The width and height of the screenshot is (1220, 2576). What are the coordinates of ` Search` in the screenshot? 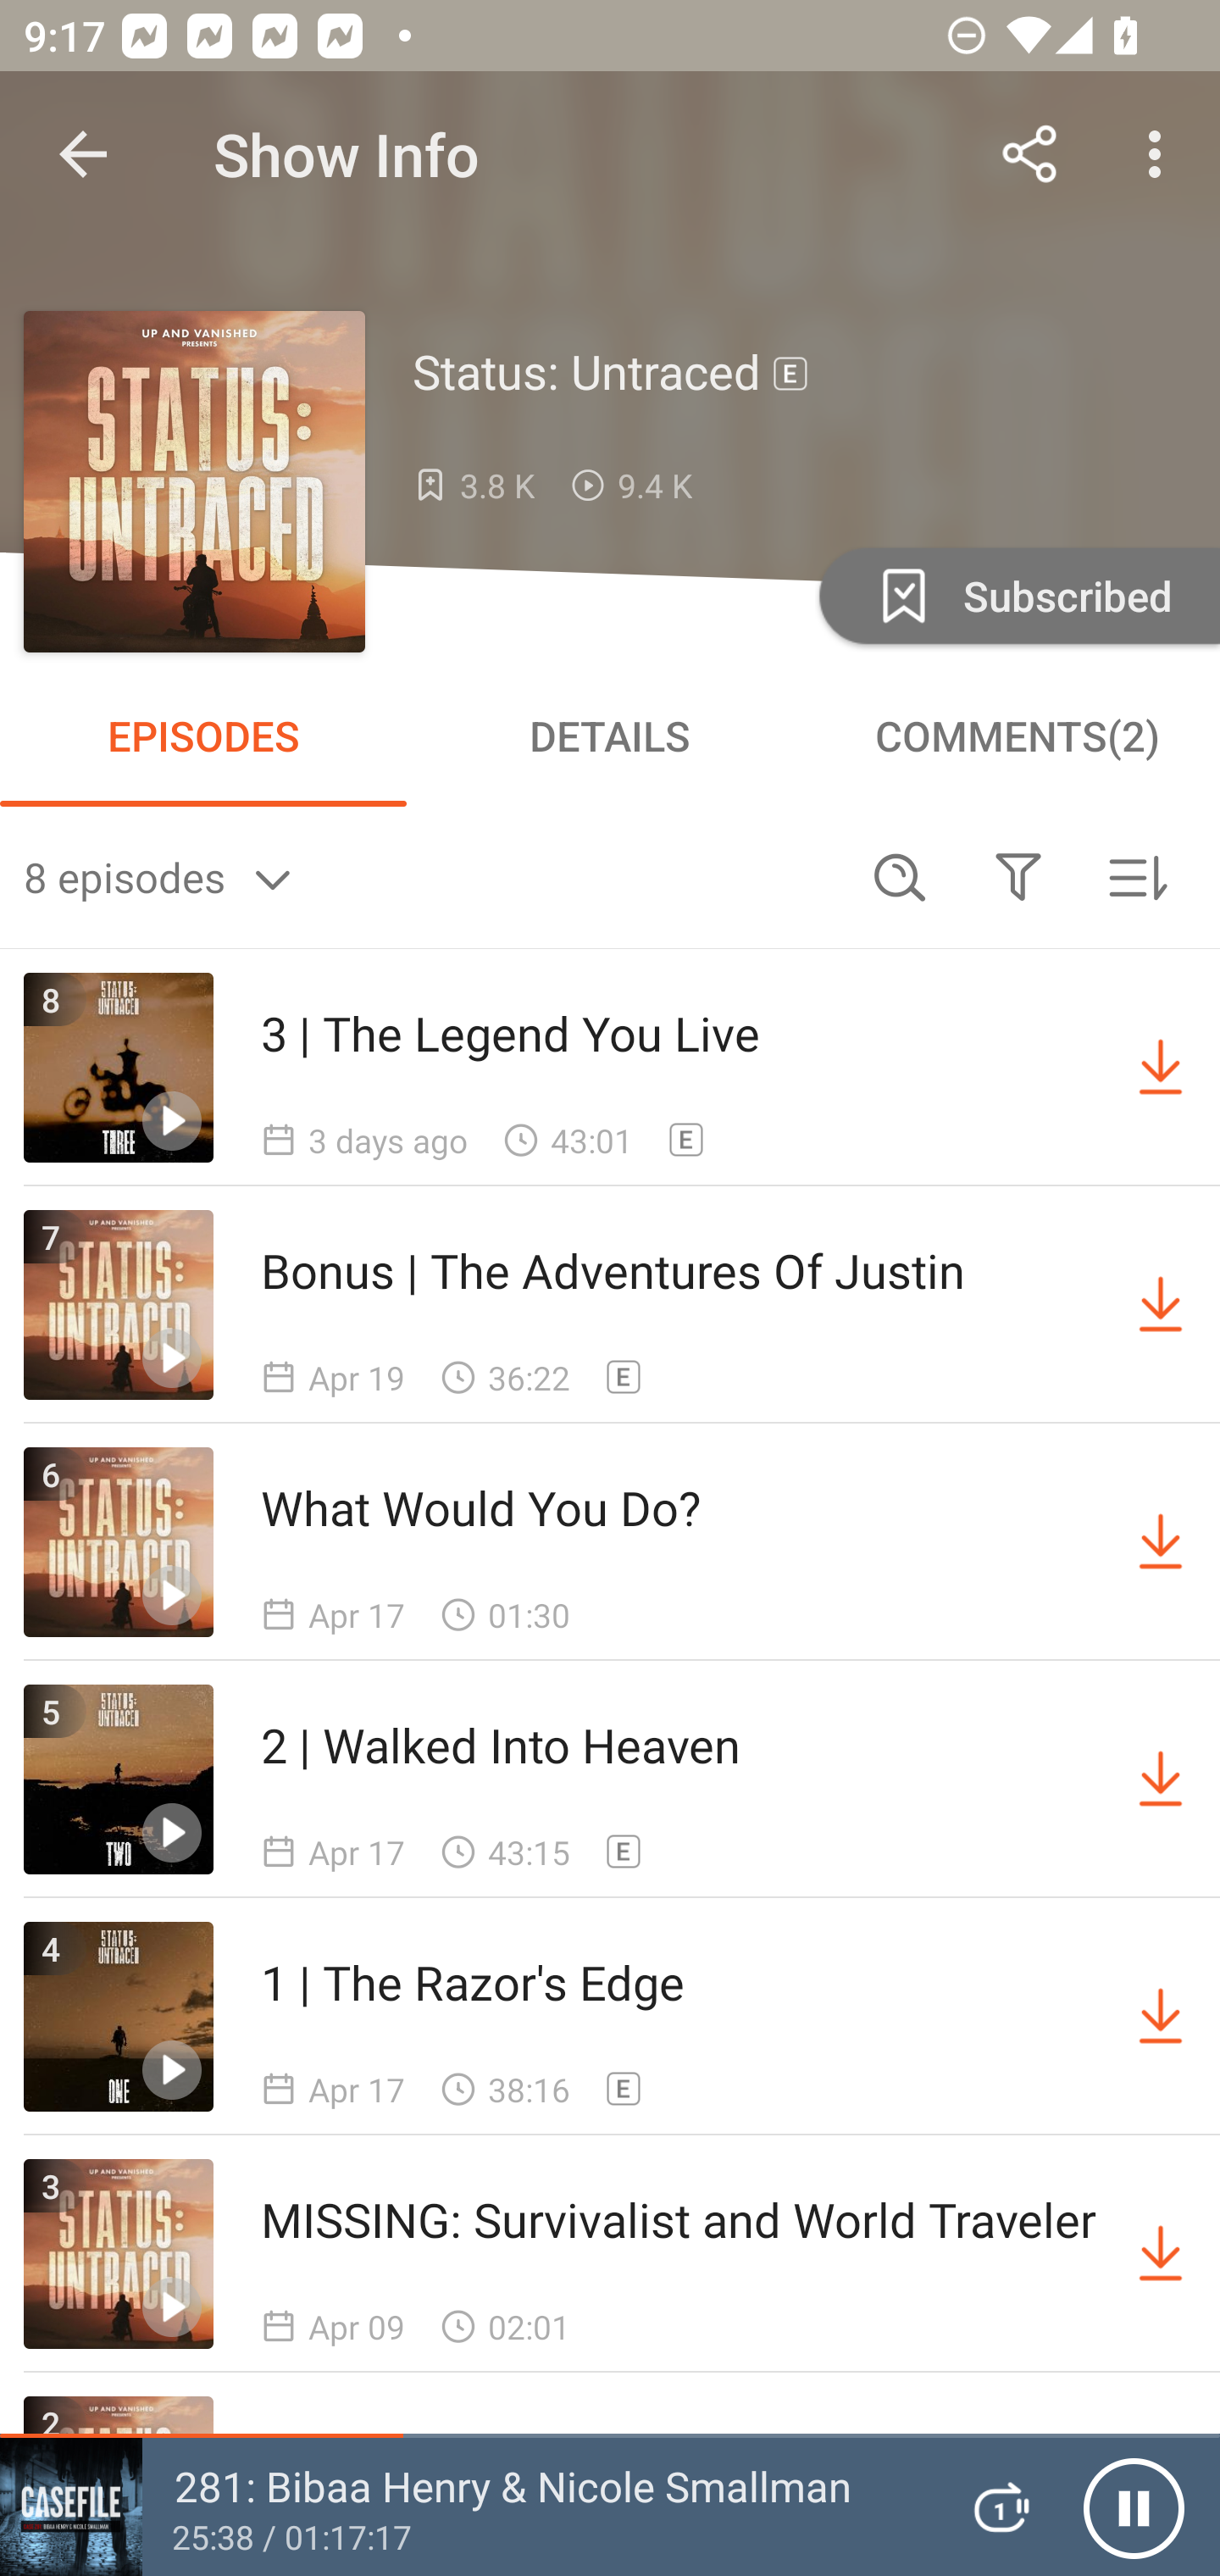 It's located at (900, 876).